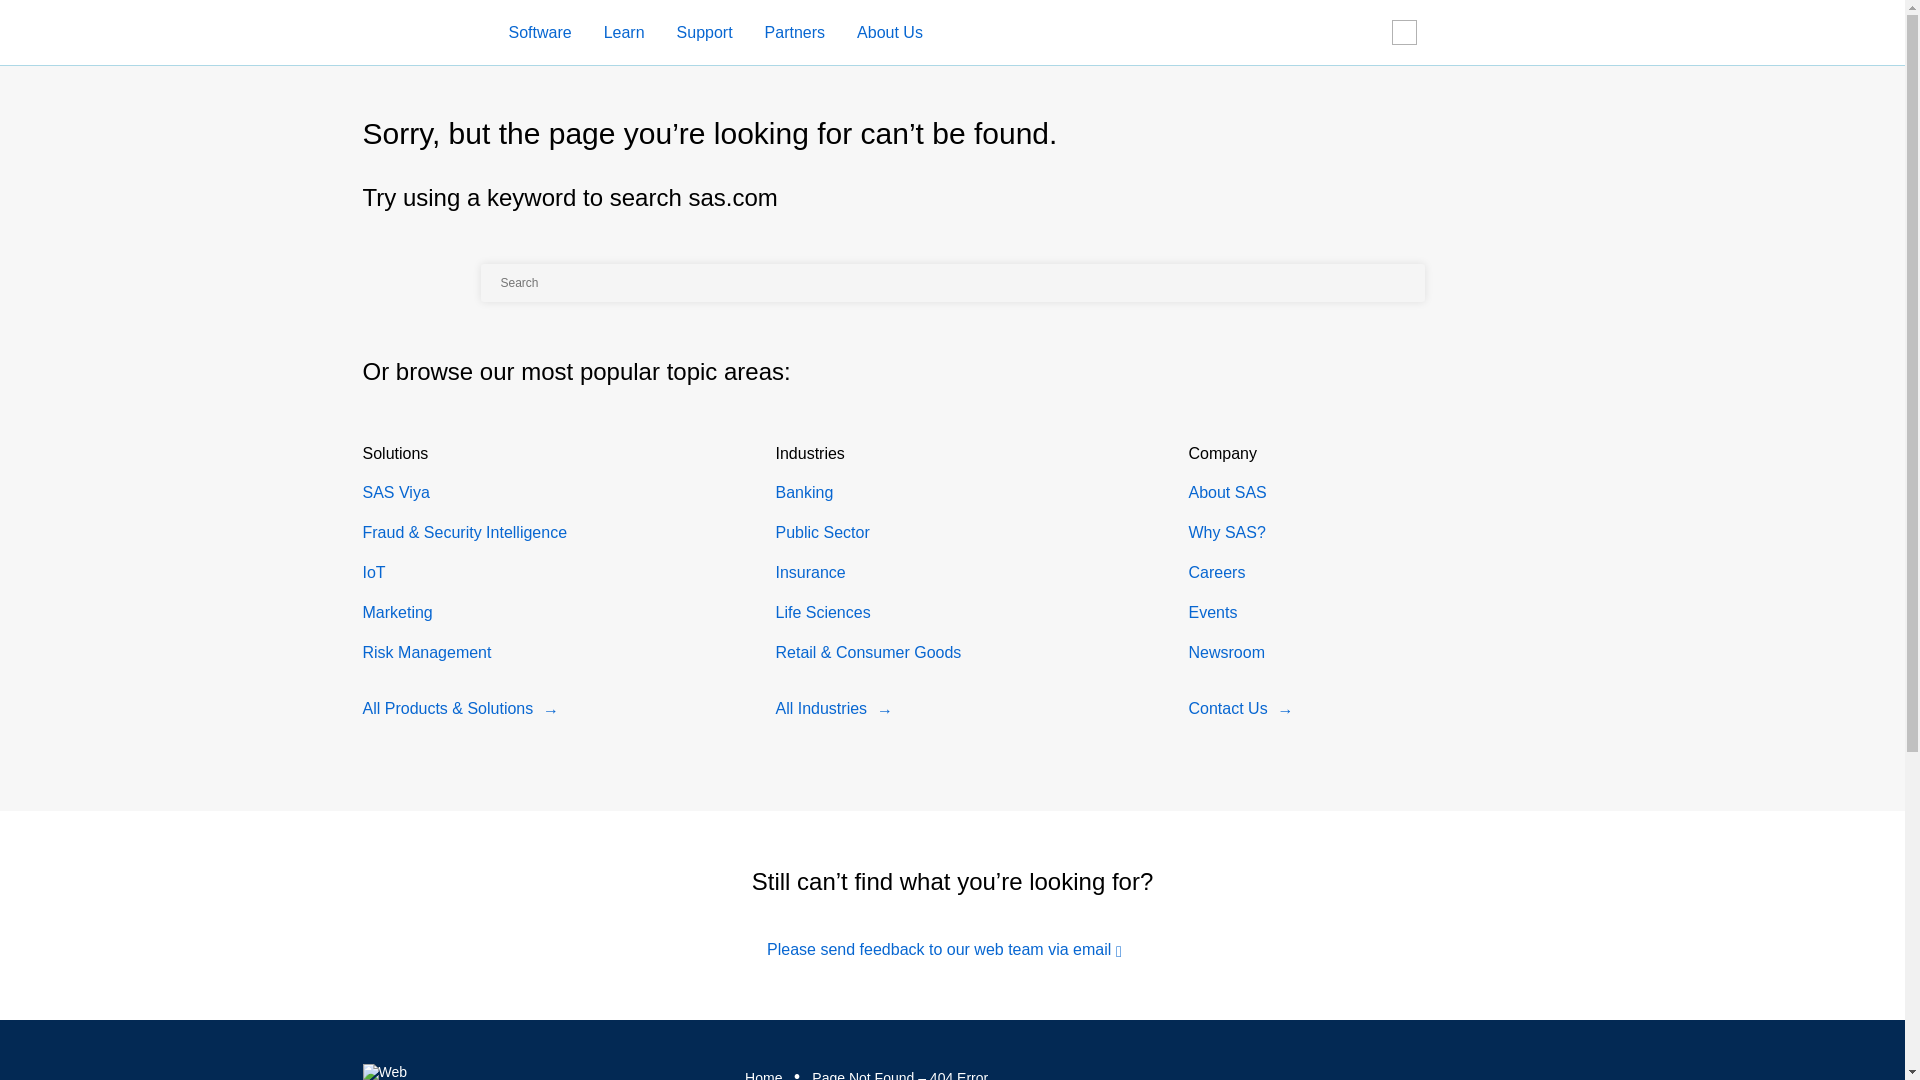 This screenshot has height=1080, width=1920. What do you see at coordinates (1368, 33) in the screenshot?
I see `Search` at bounding box center [1368, 33].